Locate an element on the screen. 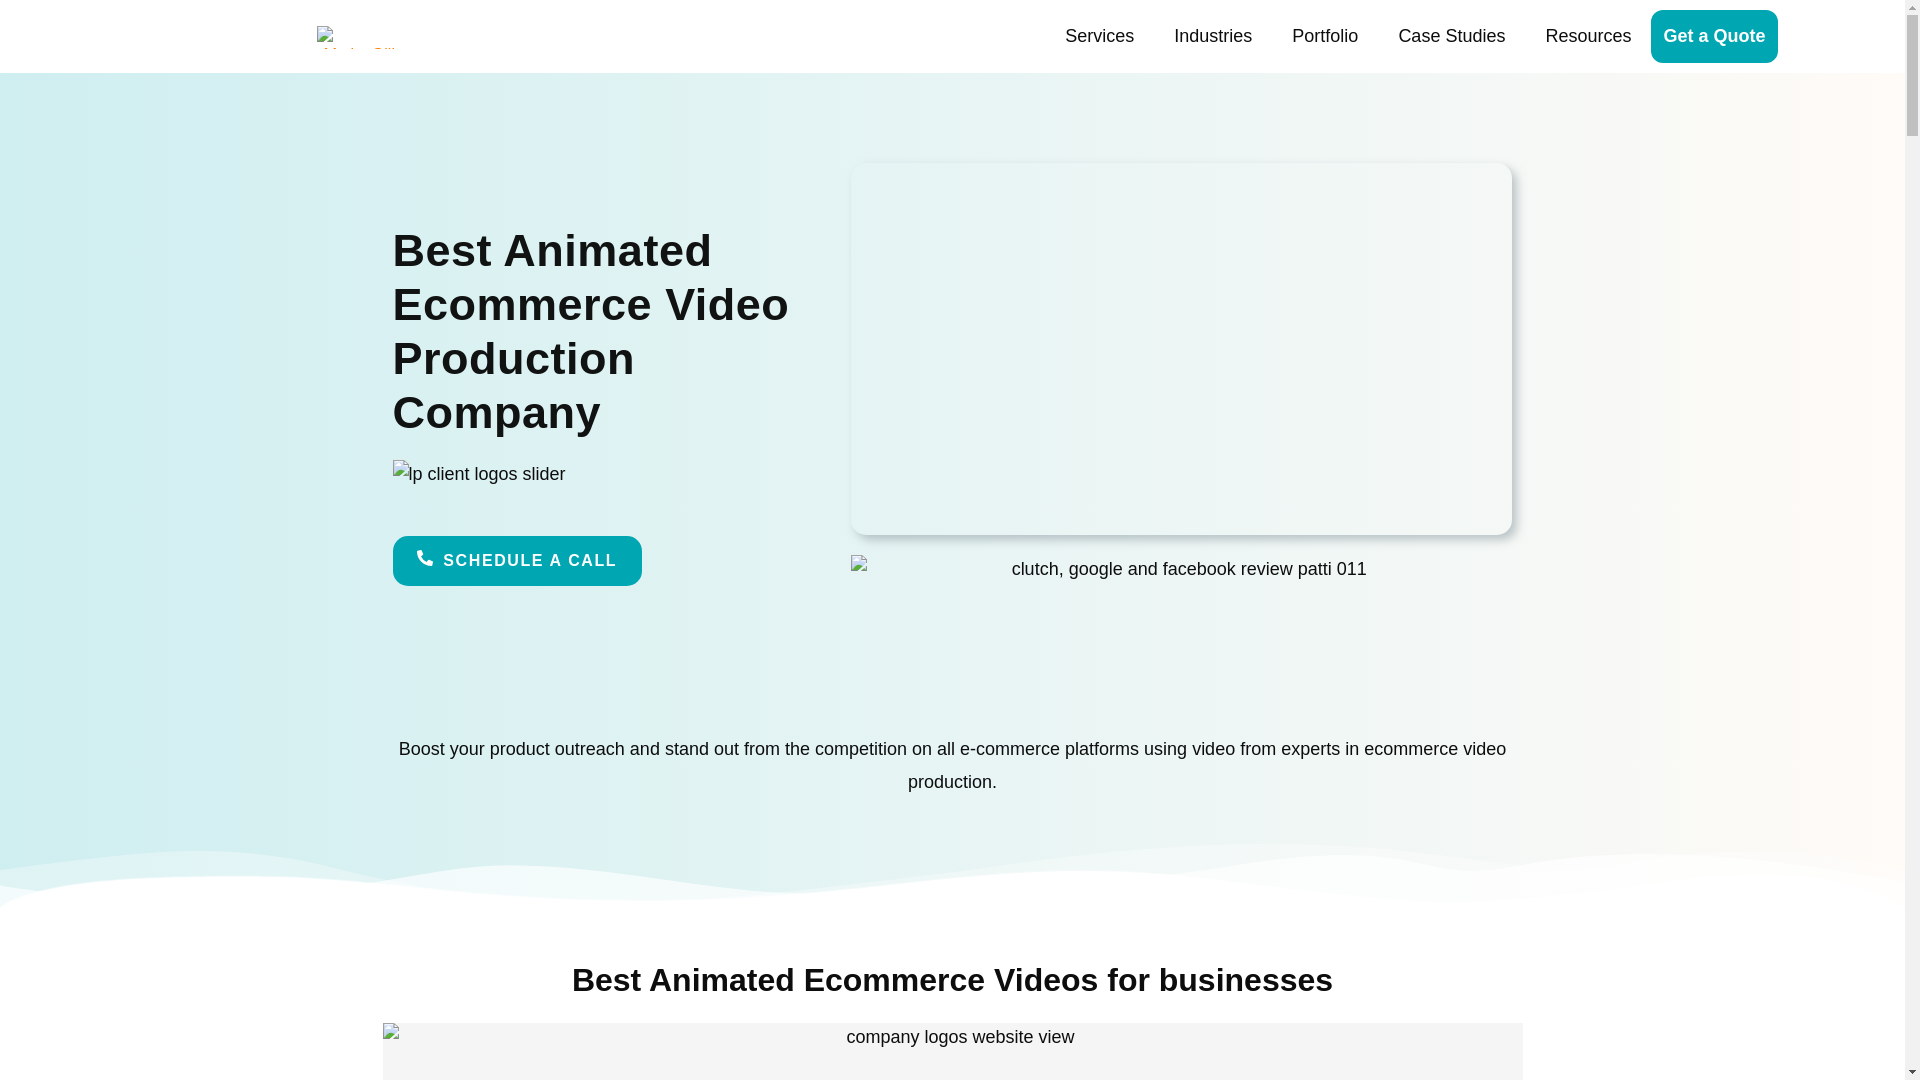 Image resolution: width=1920 pixels, height=1080 pixels. Ecommerce Video Production Company is located at coordinates (1181, 602).